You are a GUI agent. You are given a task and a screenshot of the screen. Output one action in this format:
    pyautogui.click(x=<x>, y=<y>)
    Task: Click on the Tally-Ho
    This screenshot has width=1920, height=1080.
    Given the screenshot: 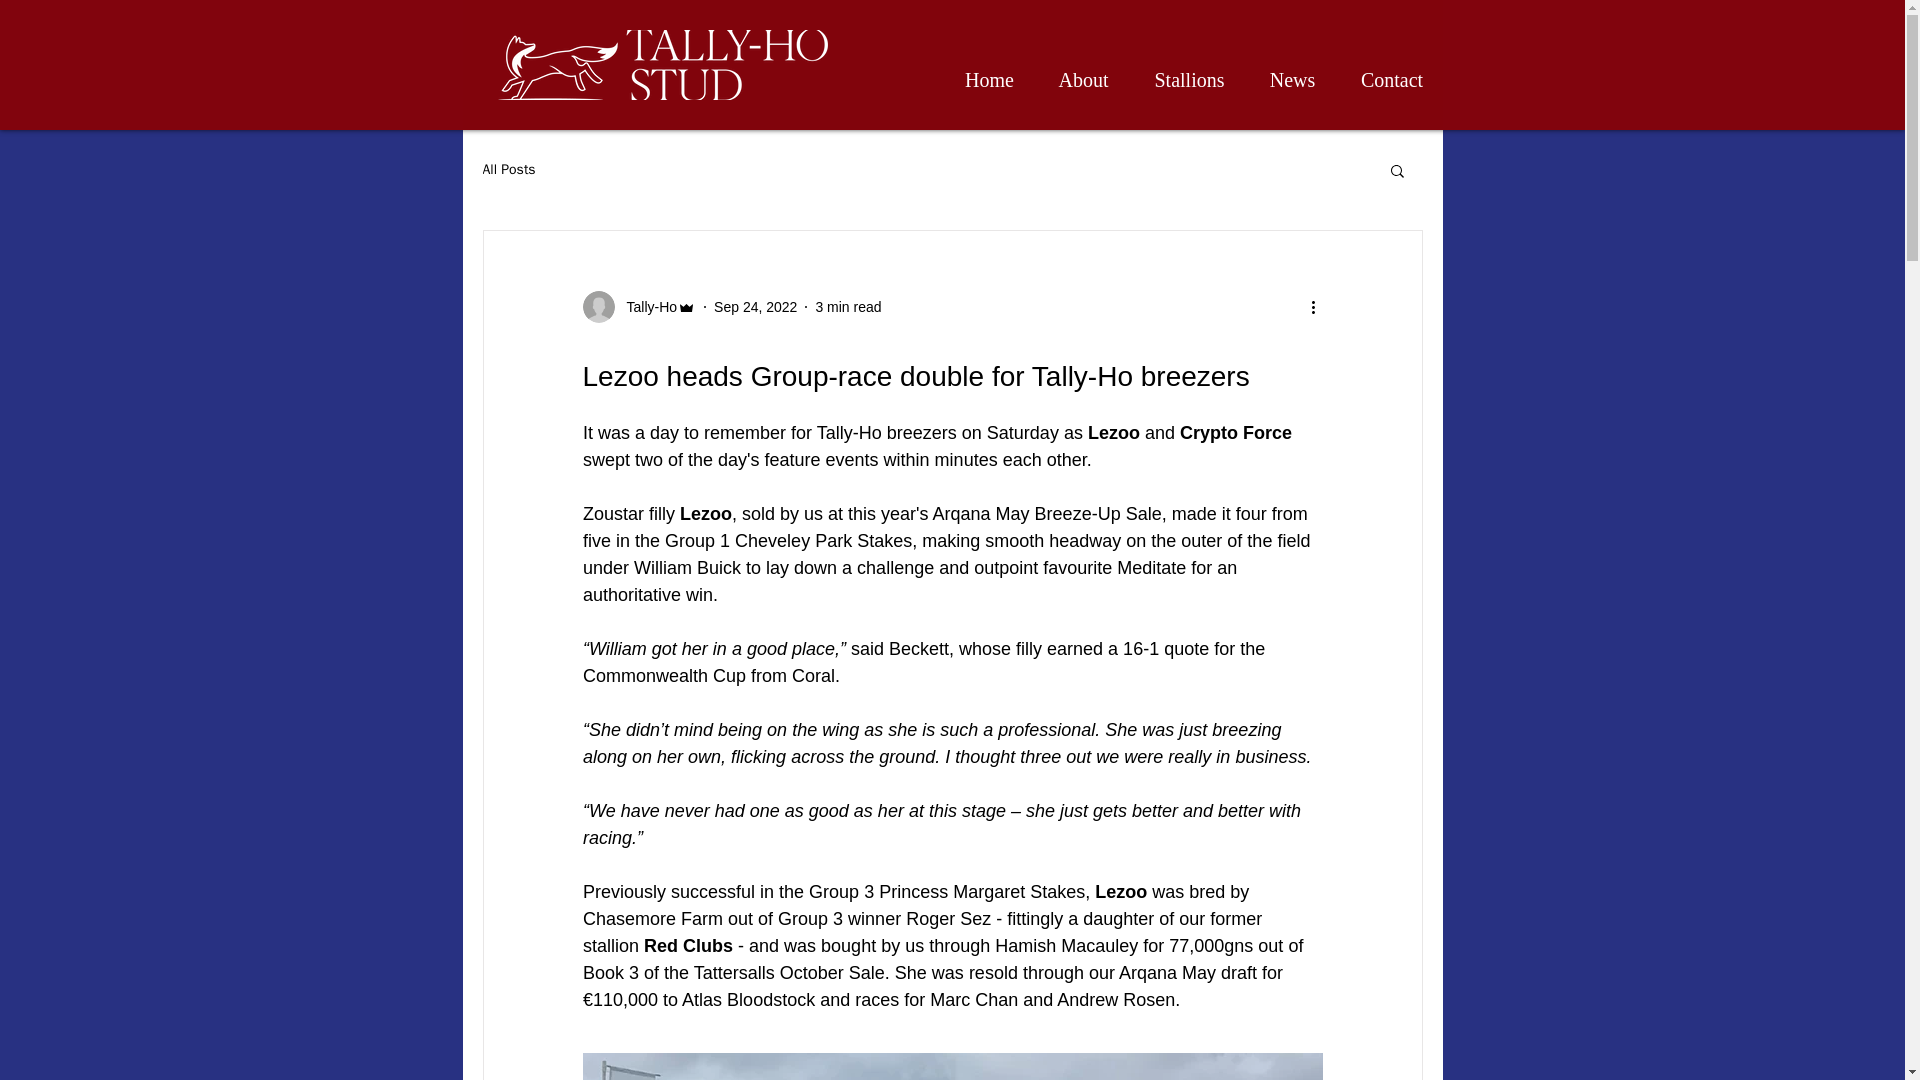 What is the action you would take?
    pyautogui.click(x=646, y=306)
    